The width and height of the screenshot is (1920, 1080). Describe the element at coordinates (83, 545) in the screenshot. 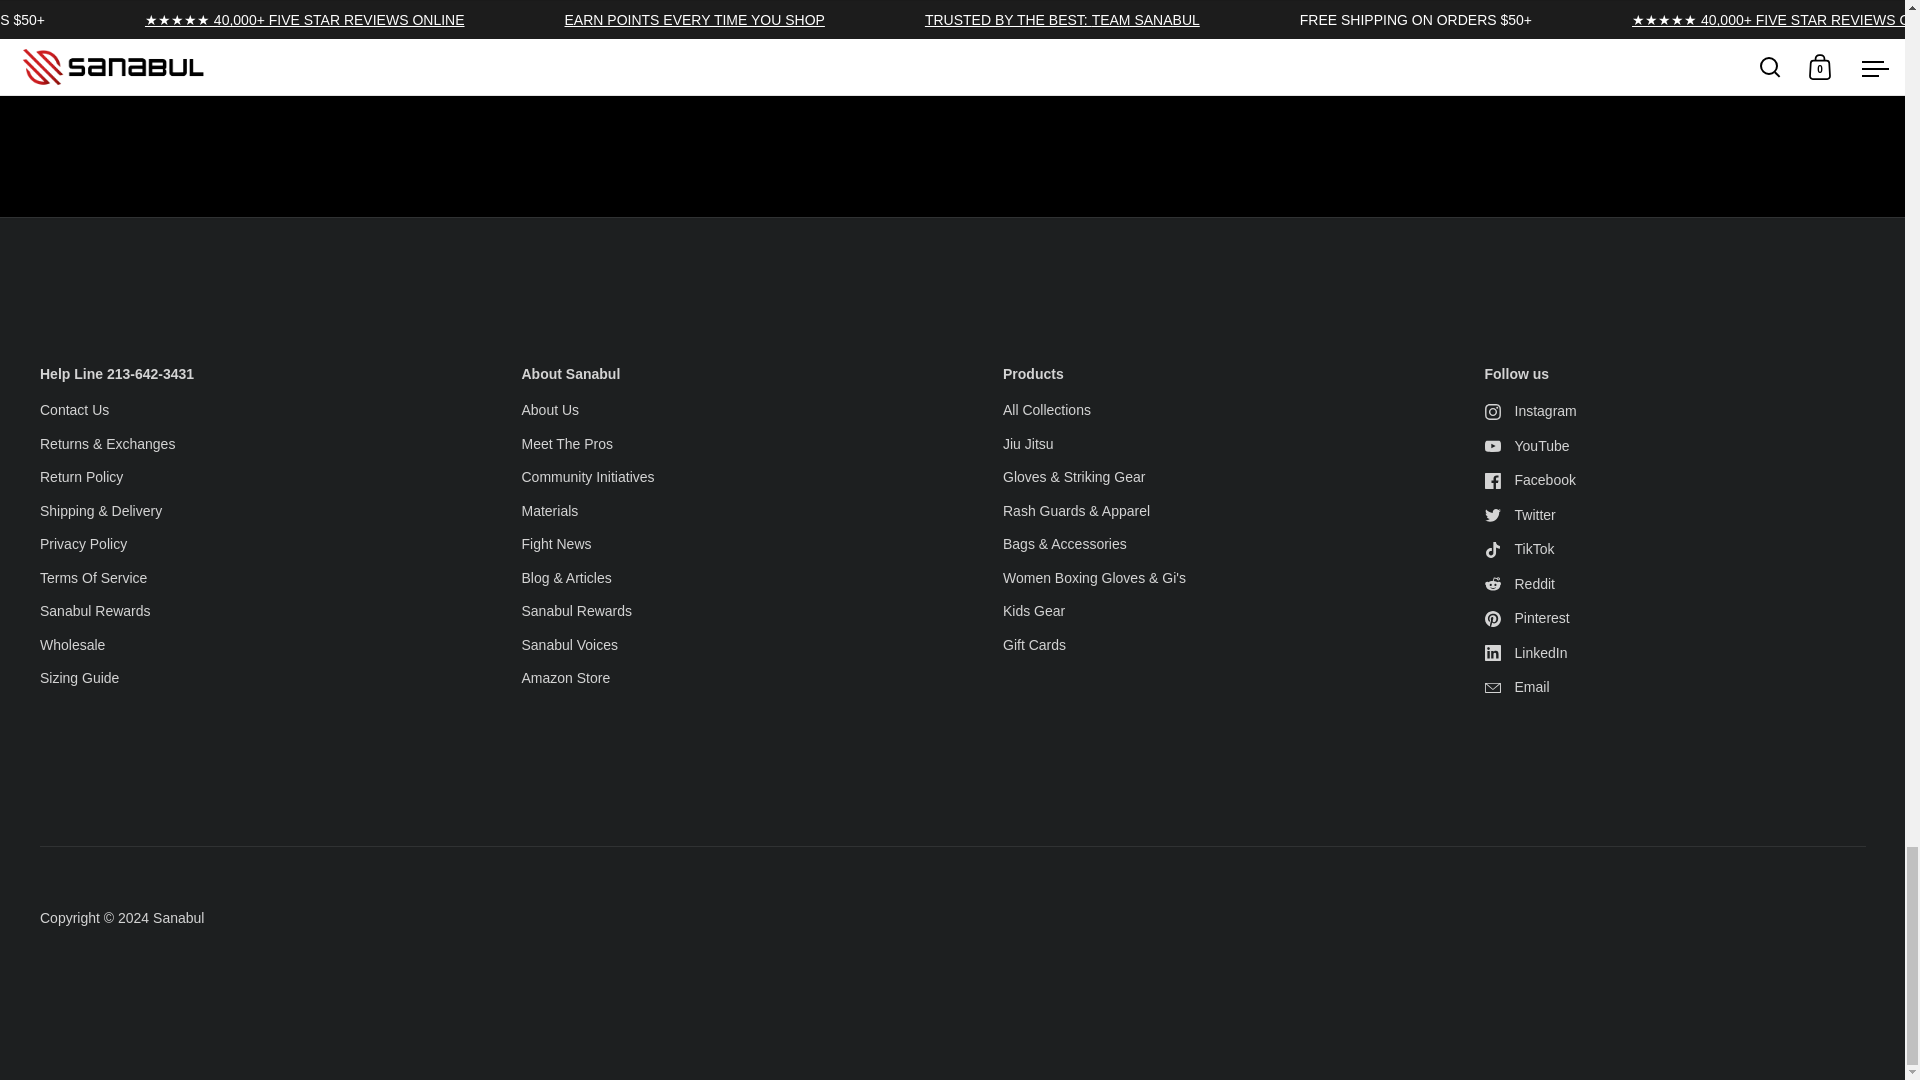

I see `Privacy Policy` at that location.